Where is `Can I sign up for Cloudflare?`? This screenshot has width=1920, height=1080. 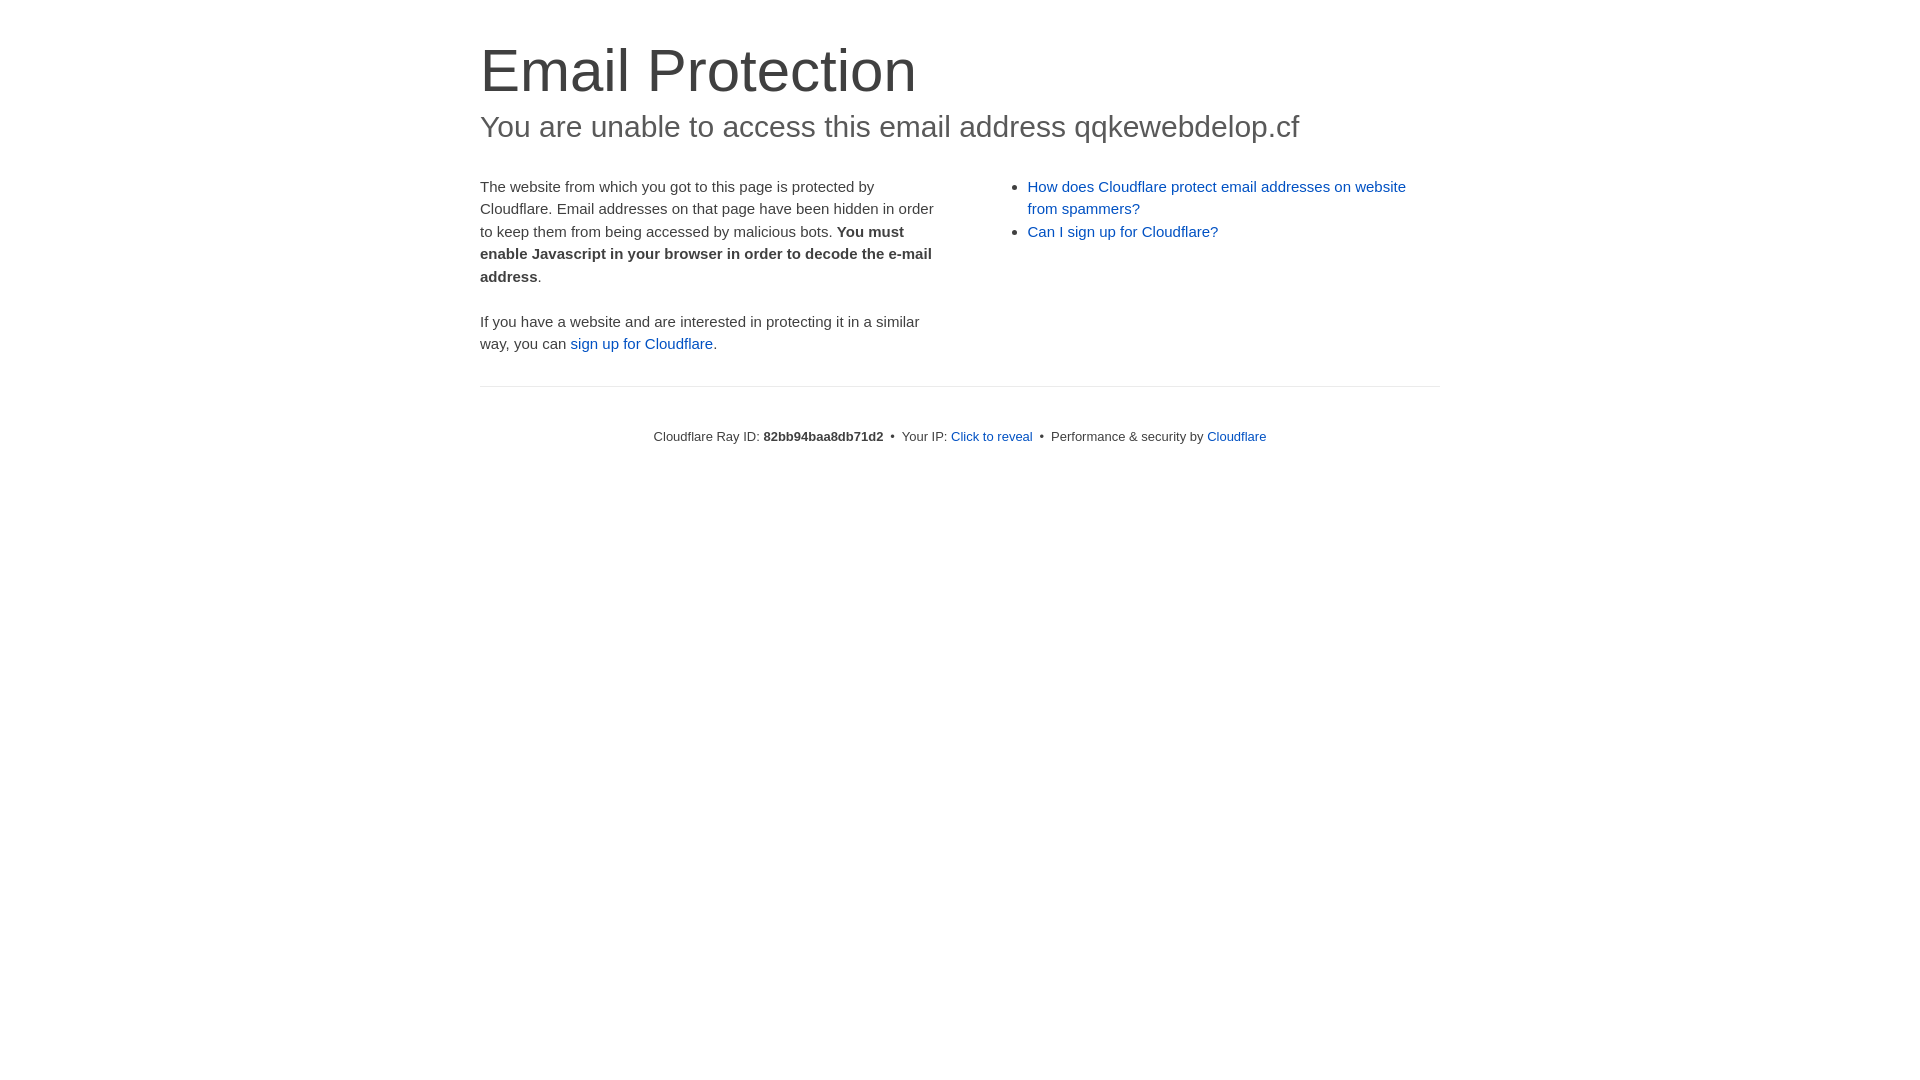
Can I sign up for Cloudflare? is located at coordinates (1124, 232).